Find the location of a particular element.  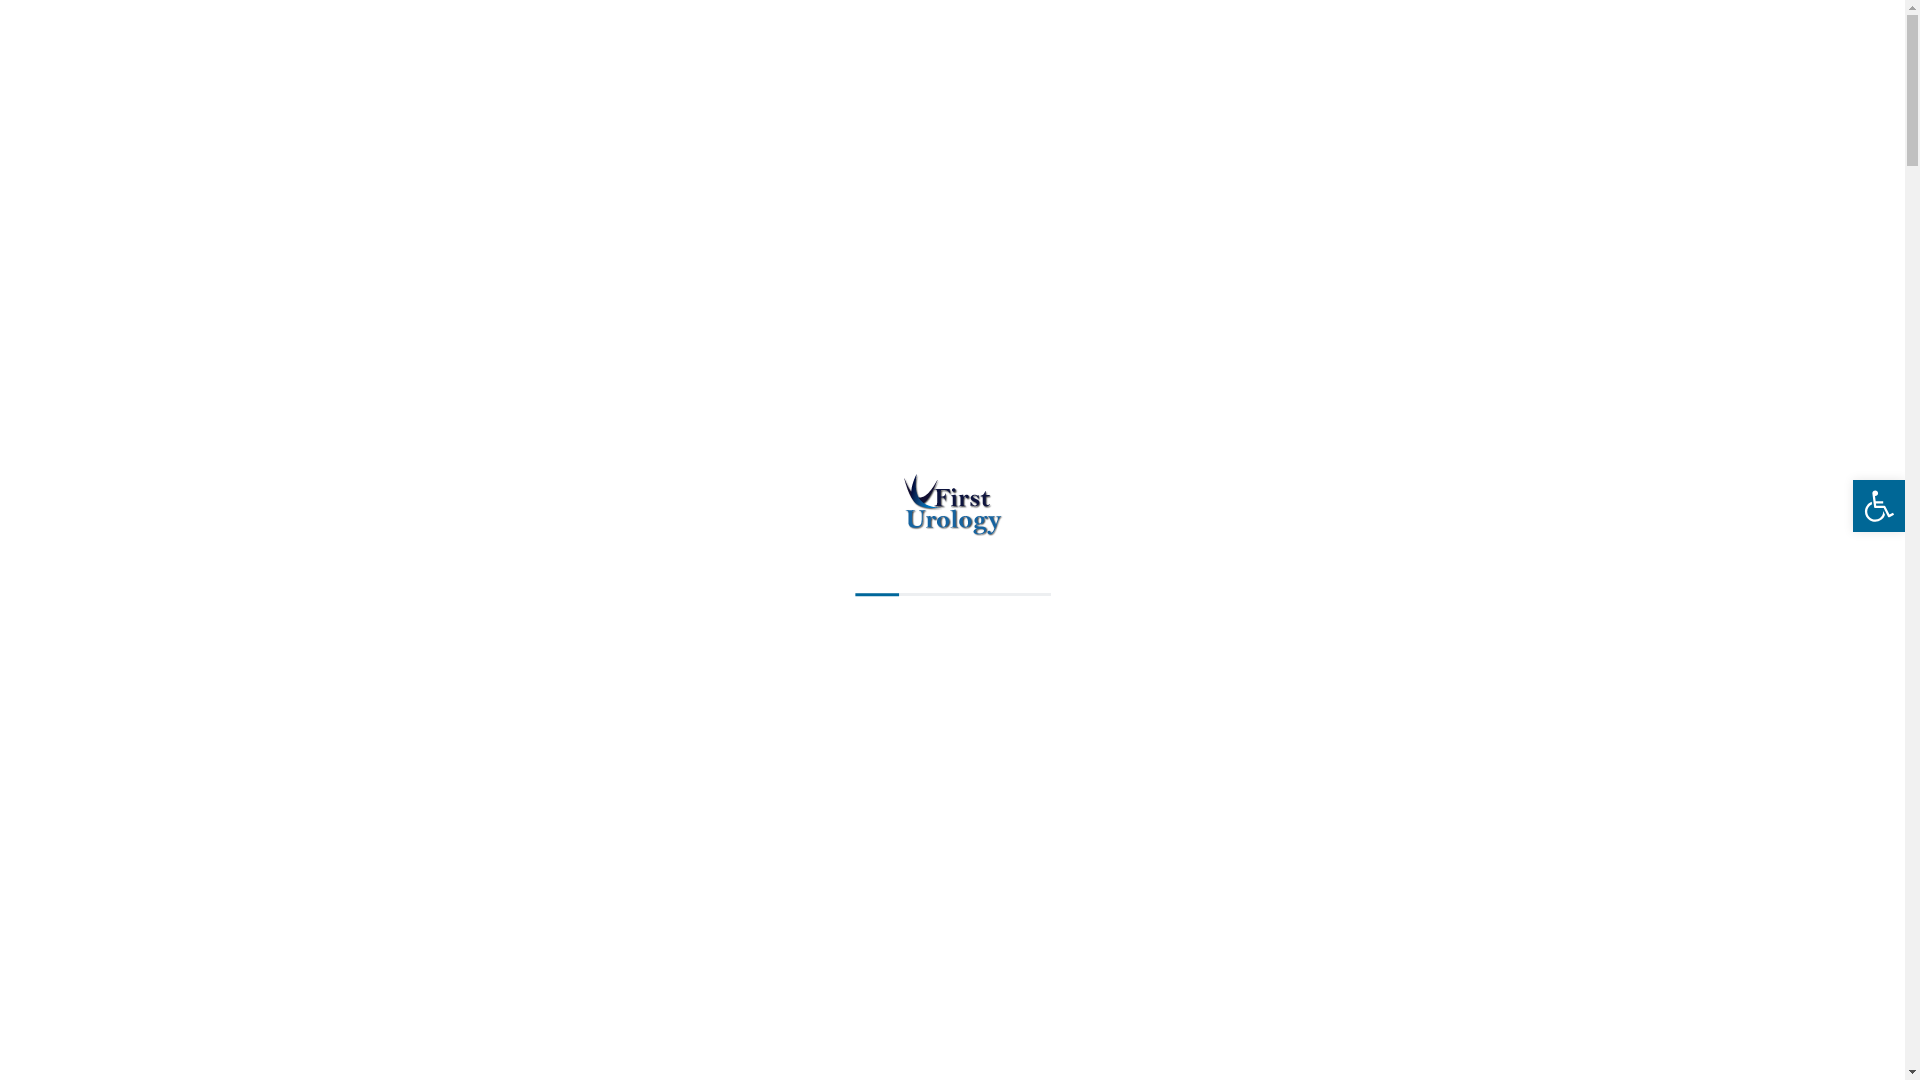

Skip to content is located at coordinates (0, 0).